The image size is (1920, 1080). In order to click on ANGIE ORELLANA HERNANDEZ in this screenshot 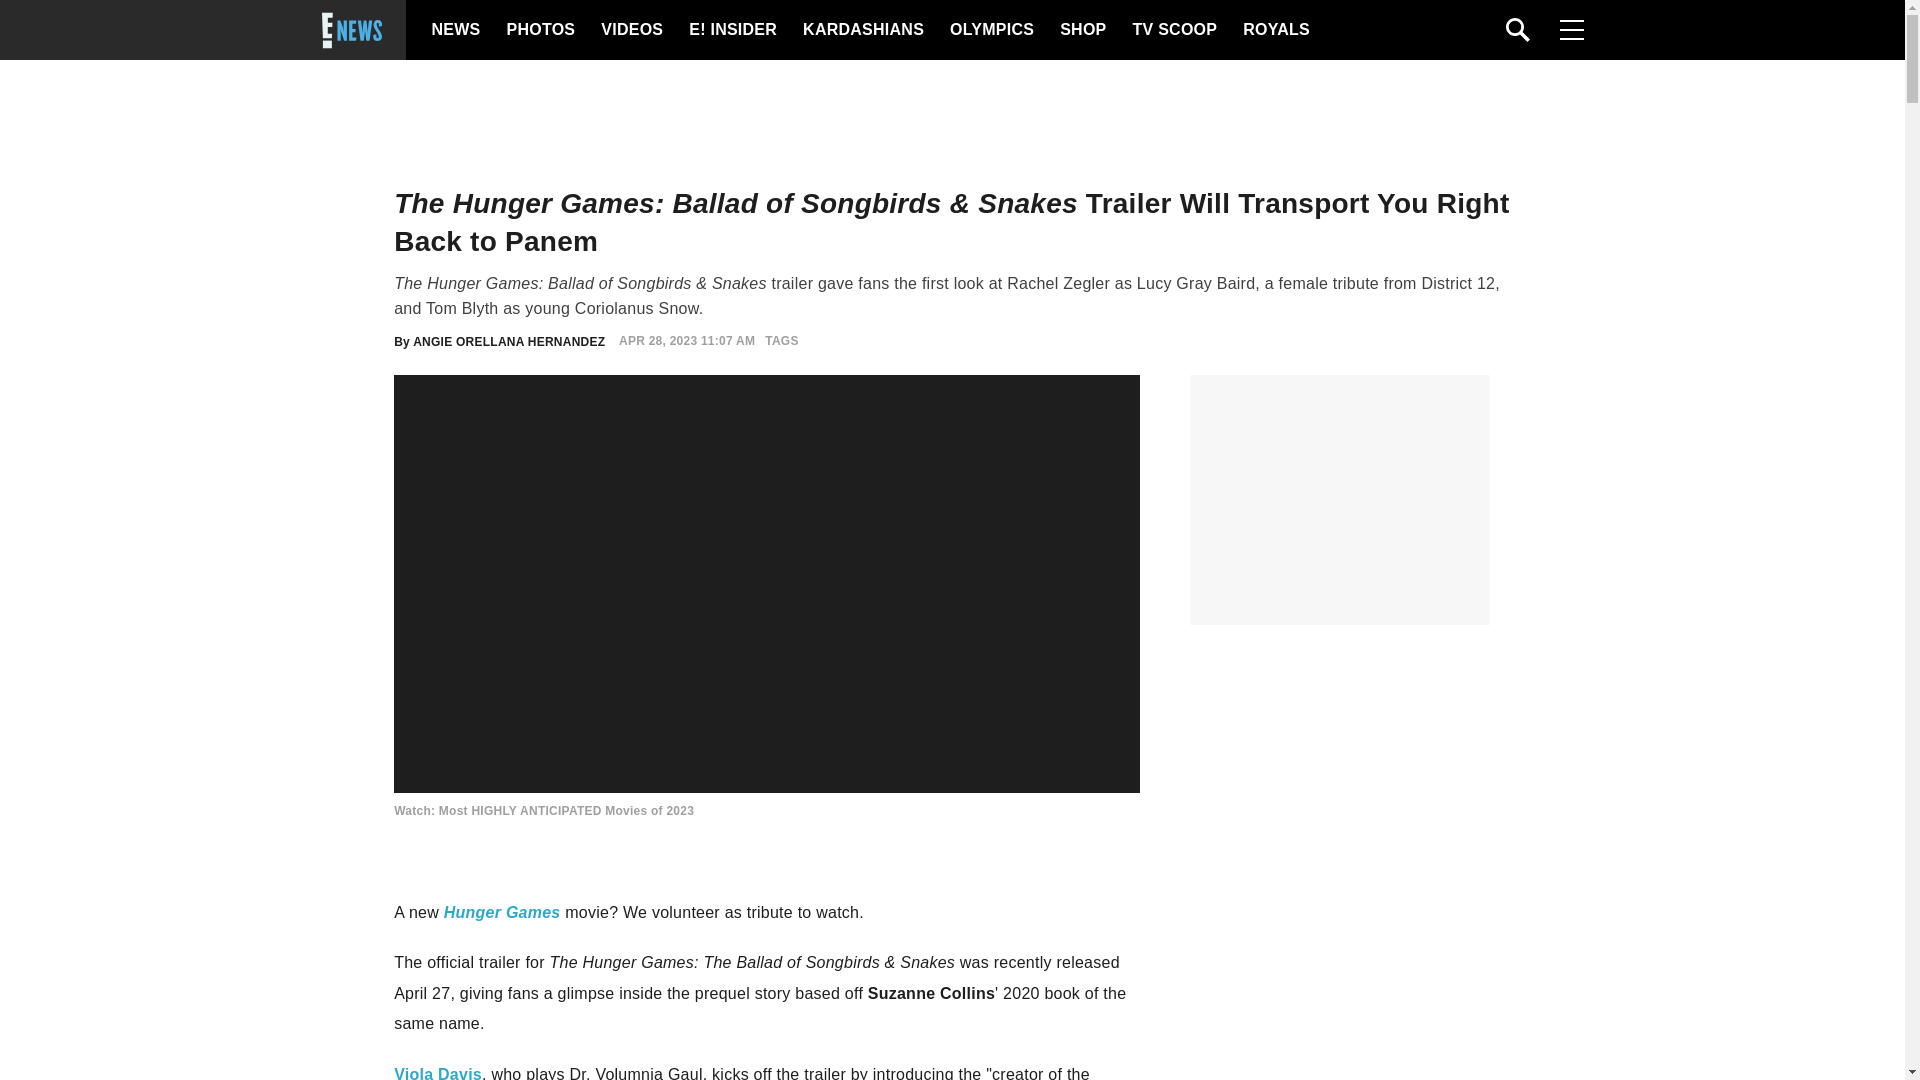, I will do `click(508, 340)`.